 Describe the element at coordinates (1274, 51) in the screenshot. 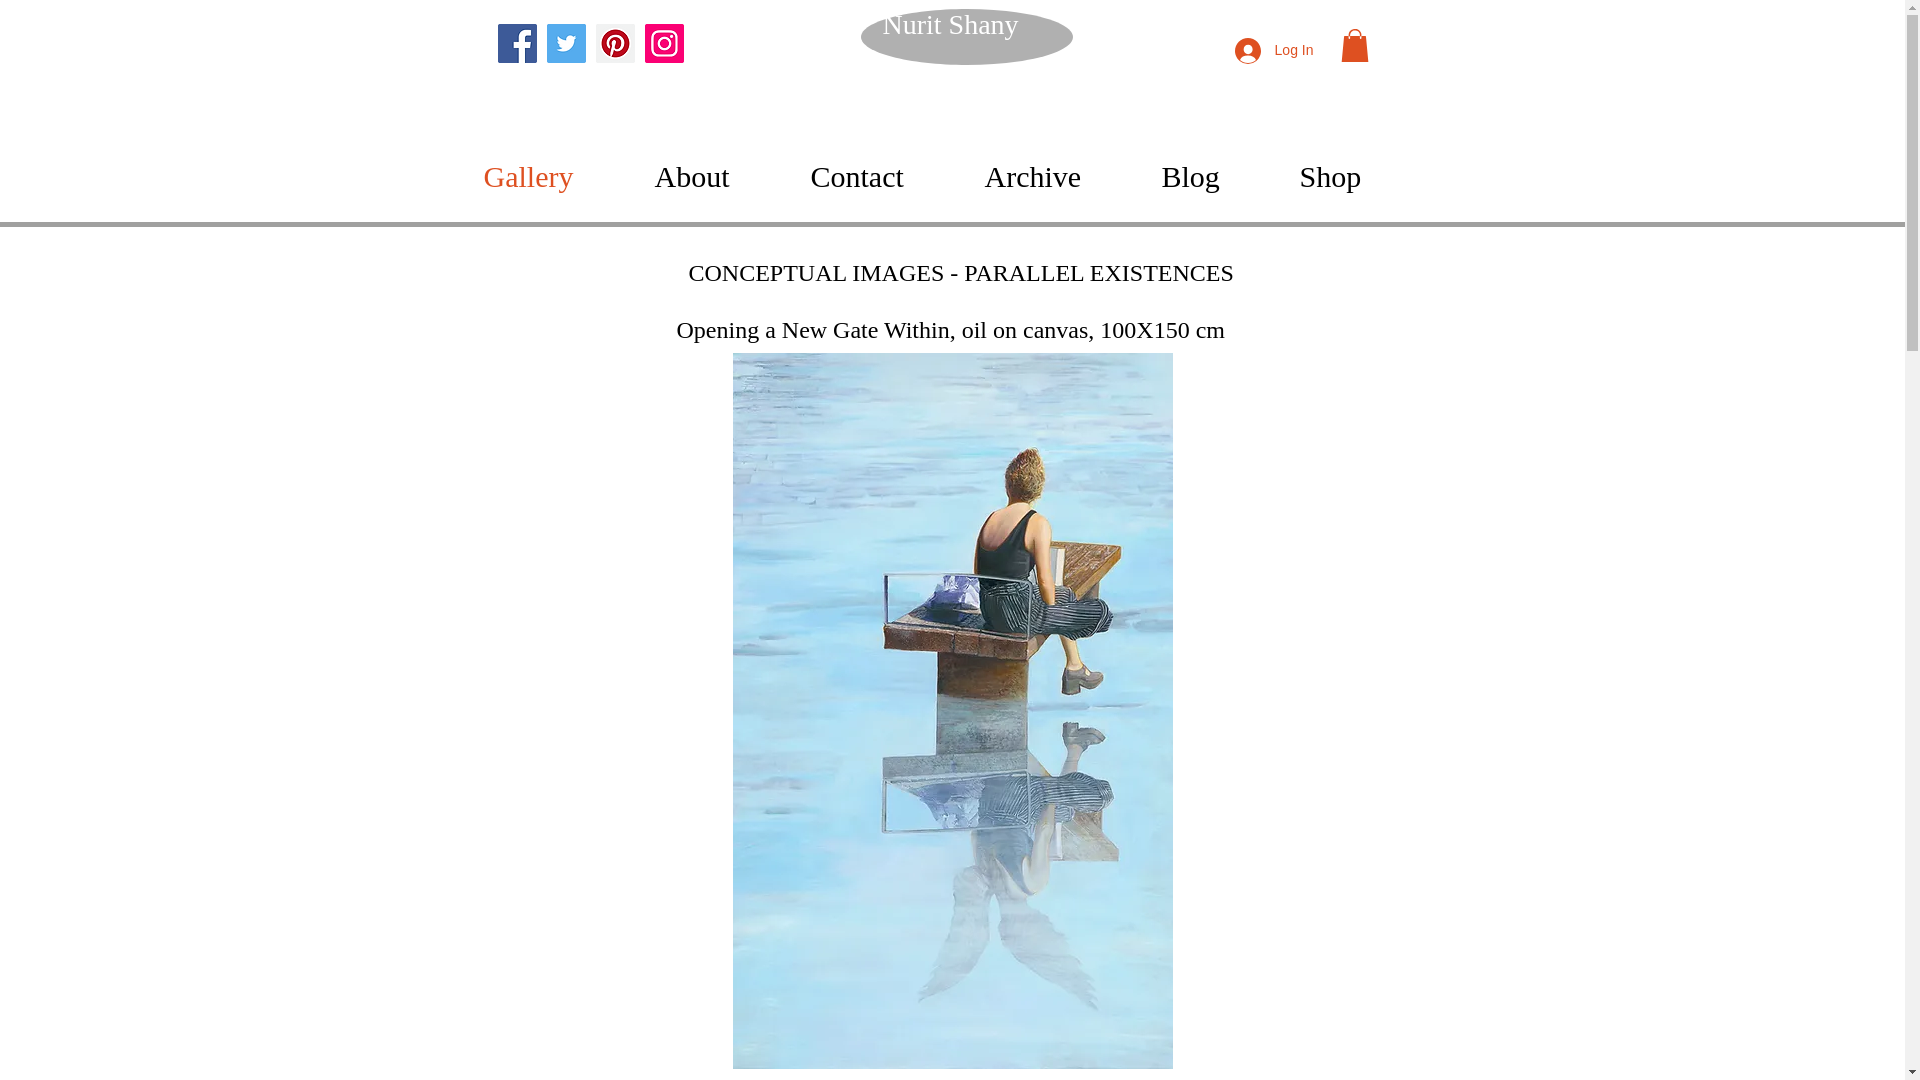

I see `Log In` at that location.